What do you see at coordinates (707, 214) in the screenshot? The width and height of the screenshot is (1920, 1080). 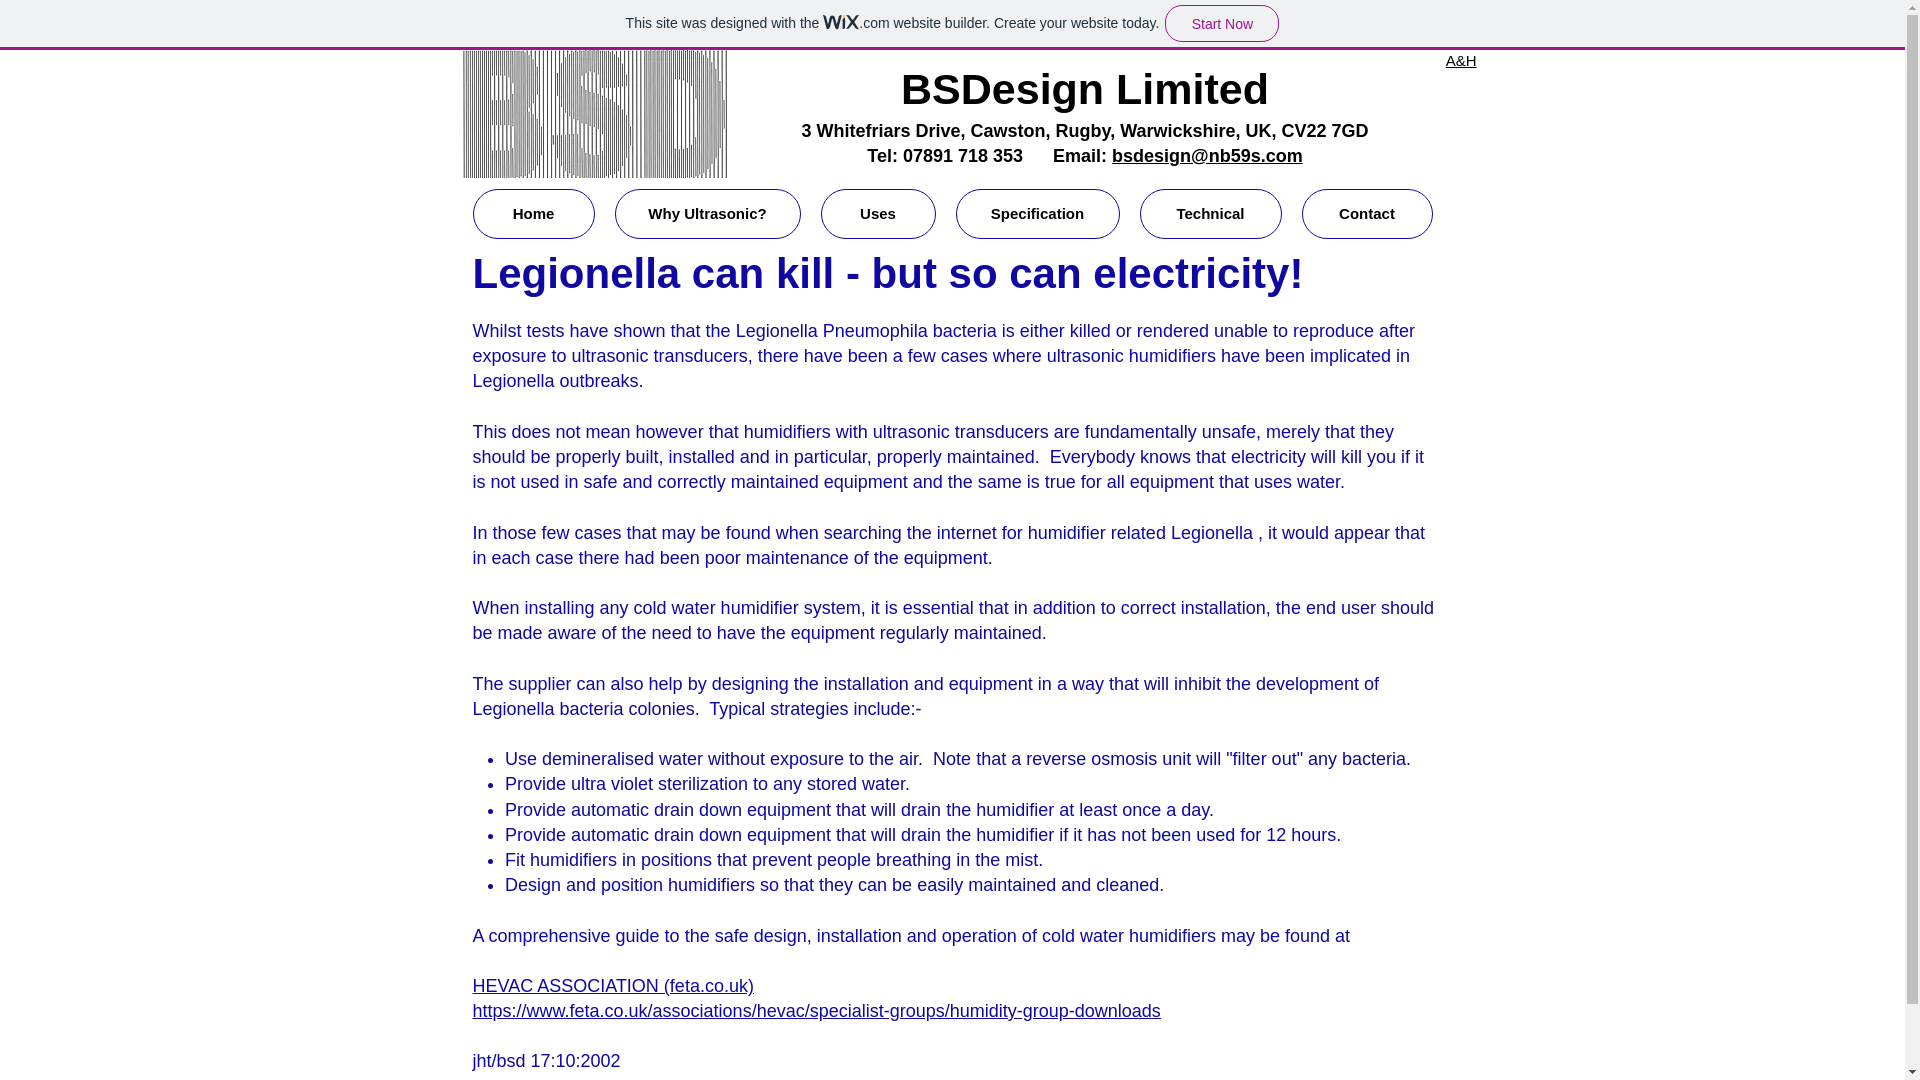 I see `Why Ultrasonic?` at bounding box center [707, 214].